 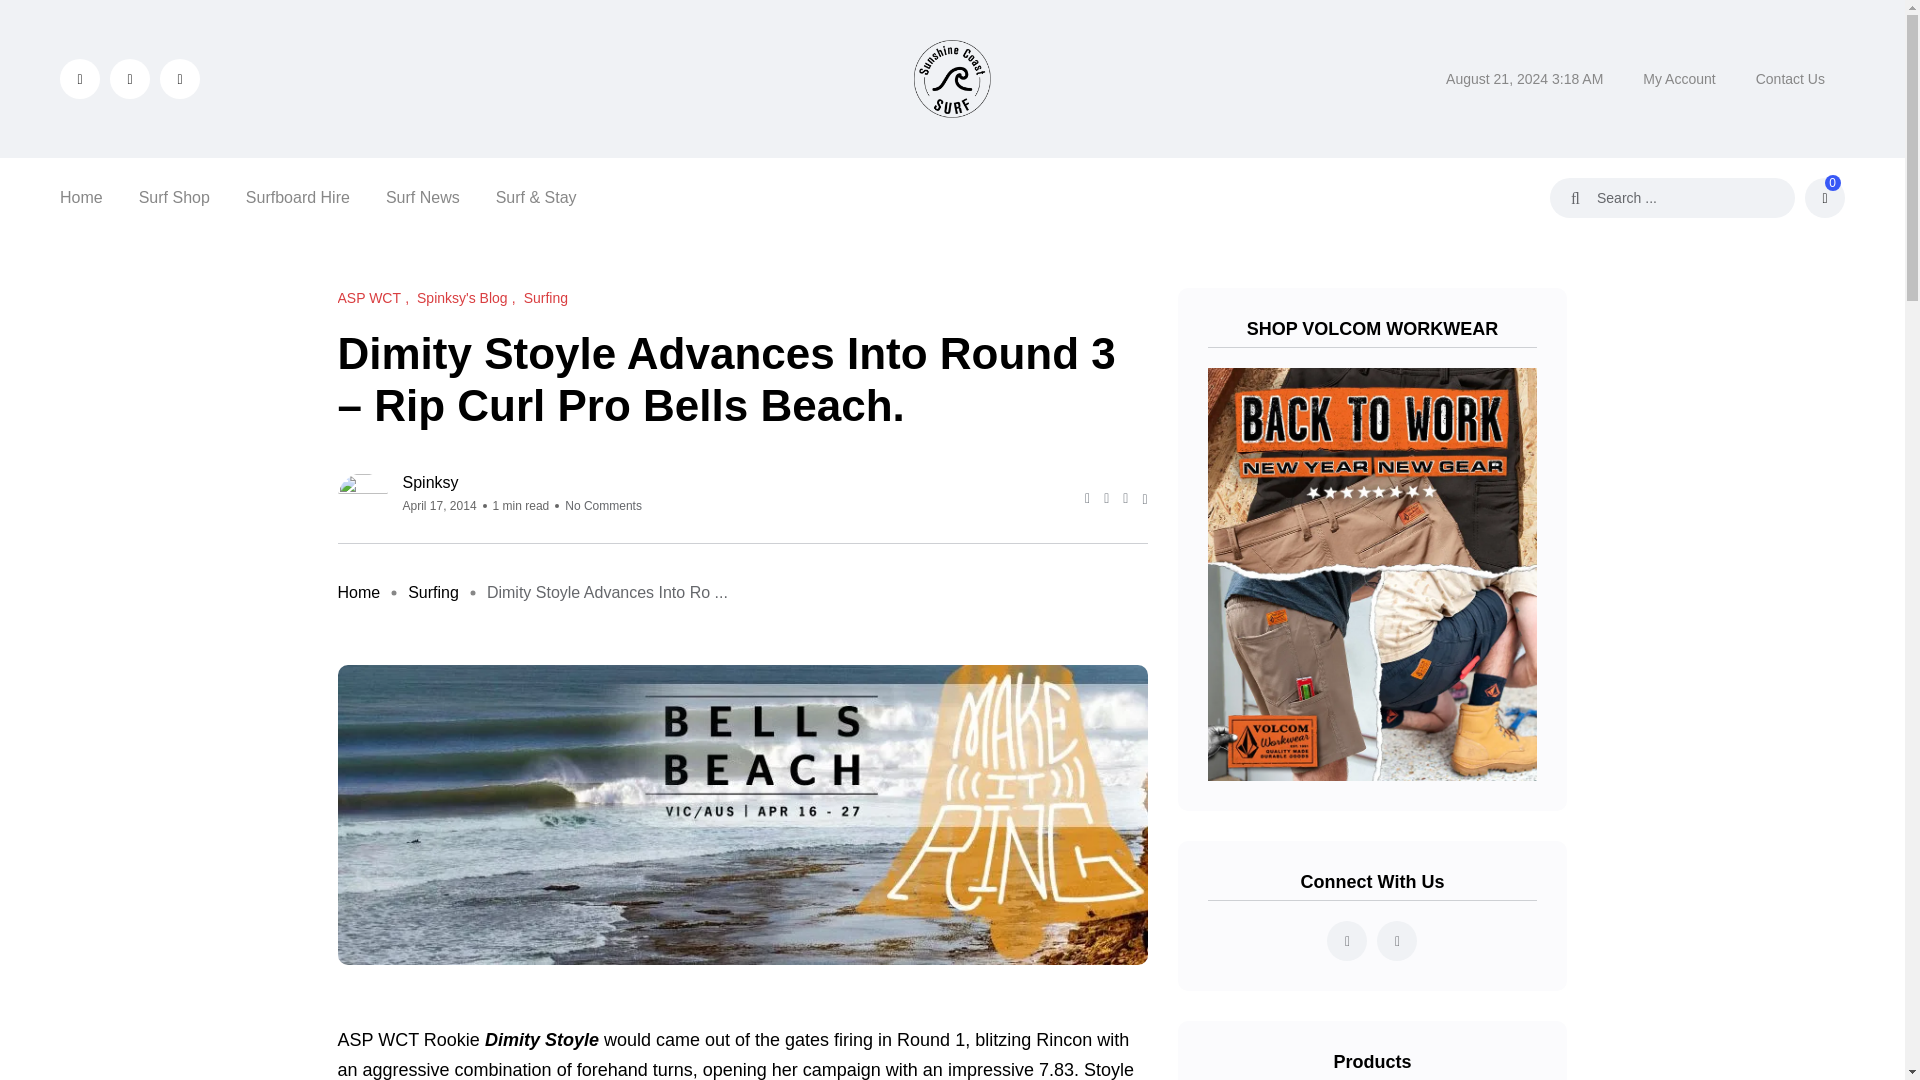 I want to click on My Account, so click(x=1678, y=78).